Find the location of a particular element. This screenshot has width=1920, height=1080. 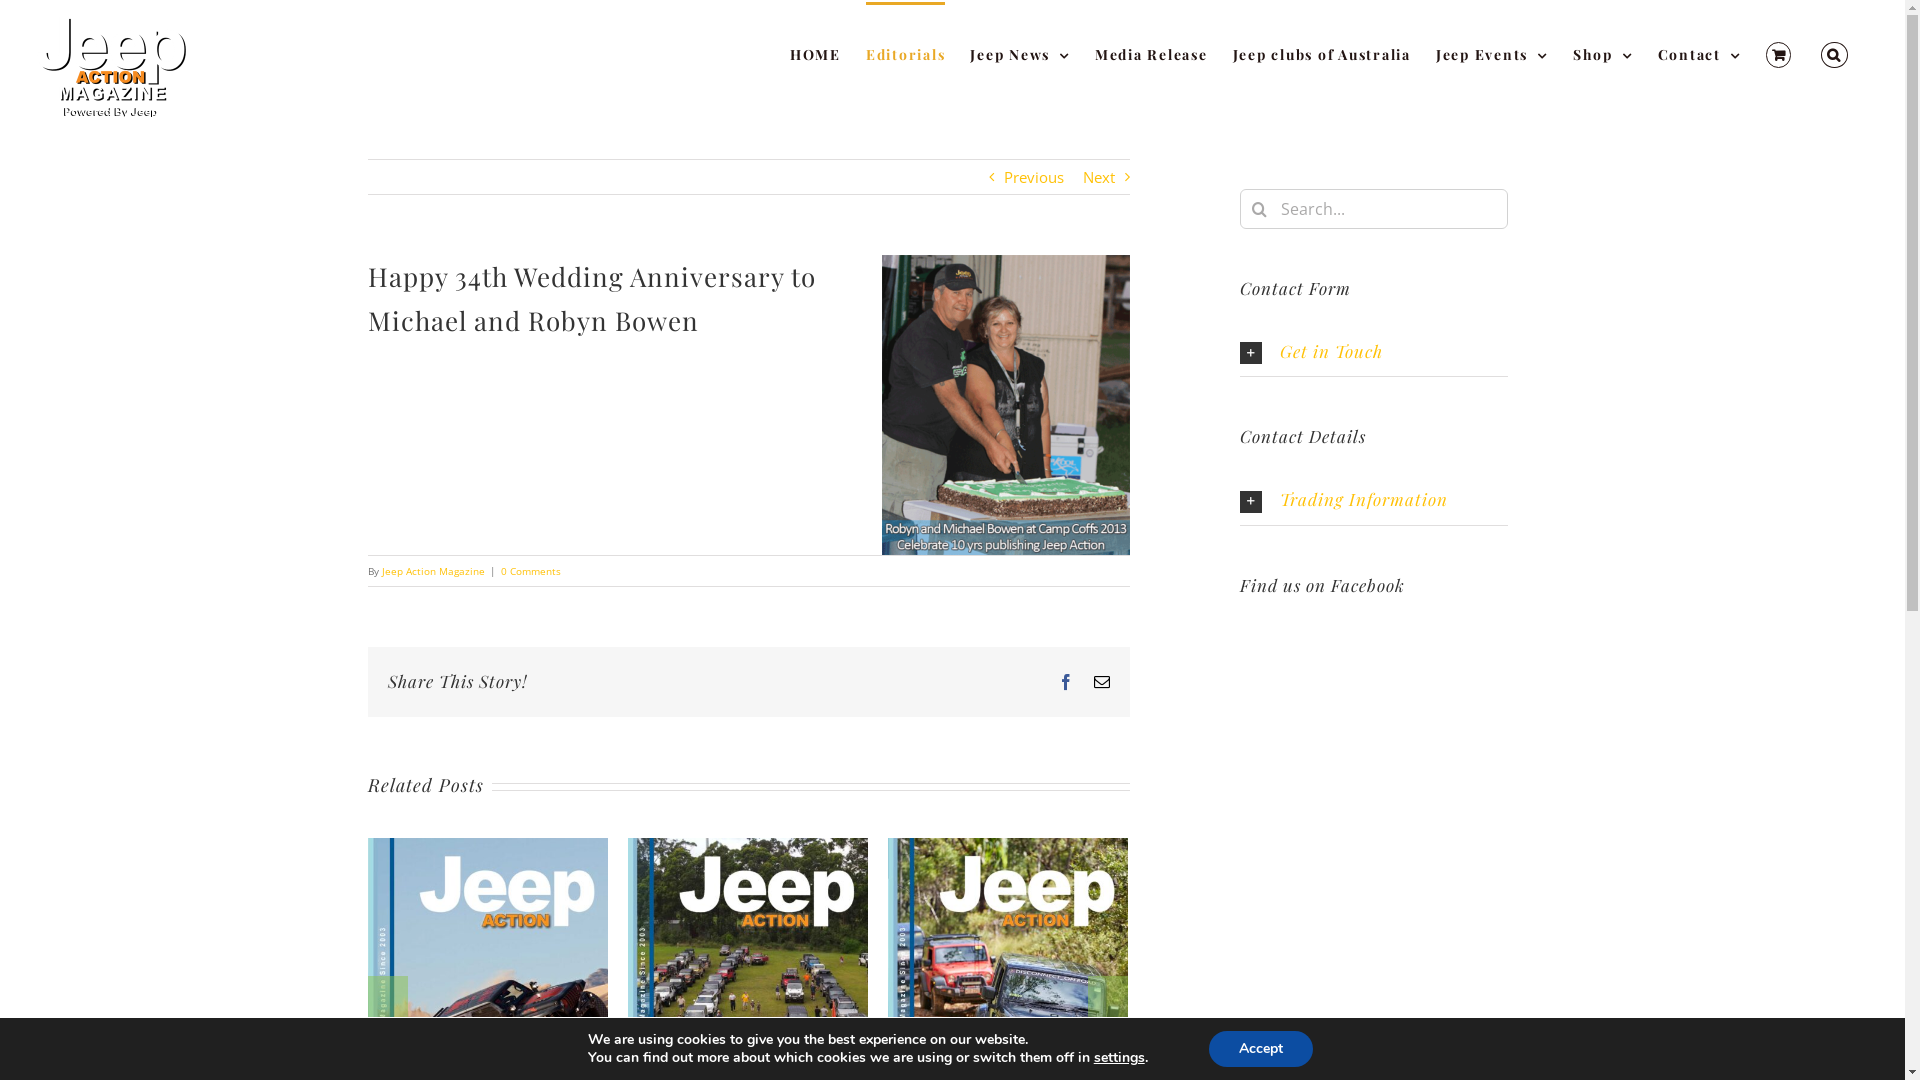

Accept is located at coordinates (1261, 1049).